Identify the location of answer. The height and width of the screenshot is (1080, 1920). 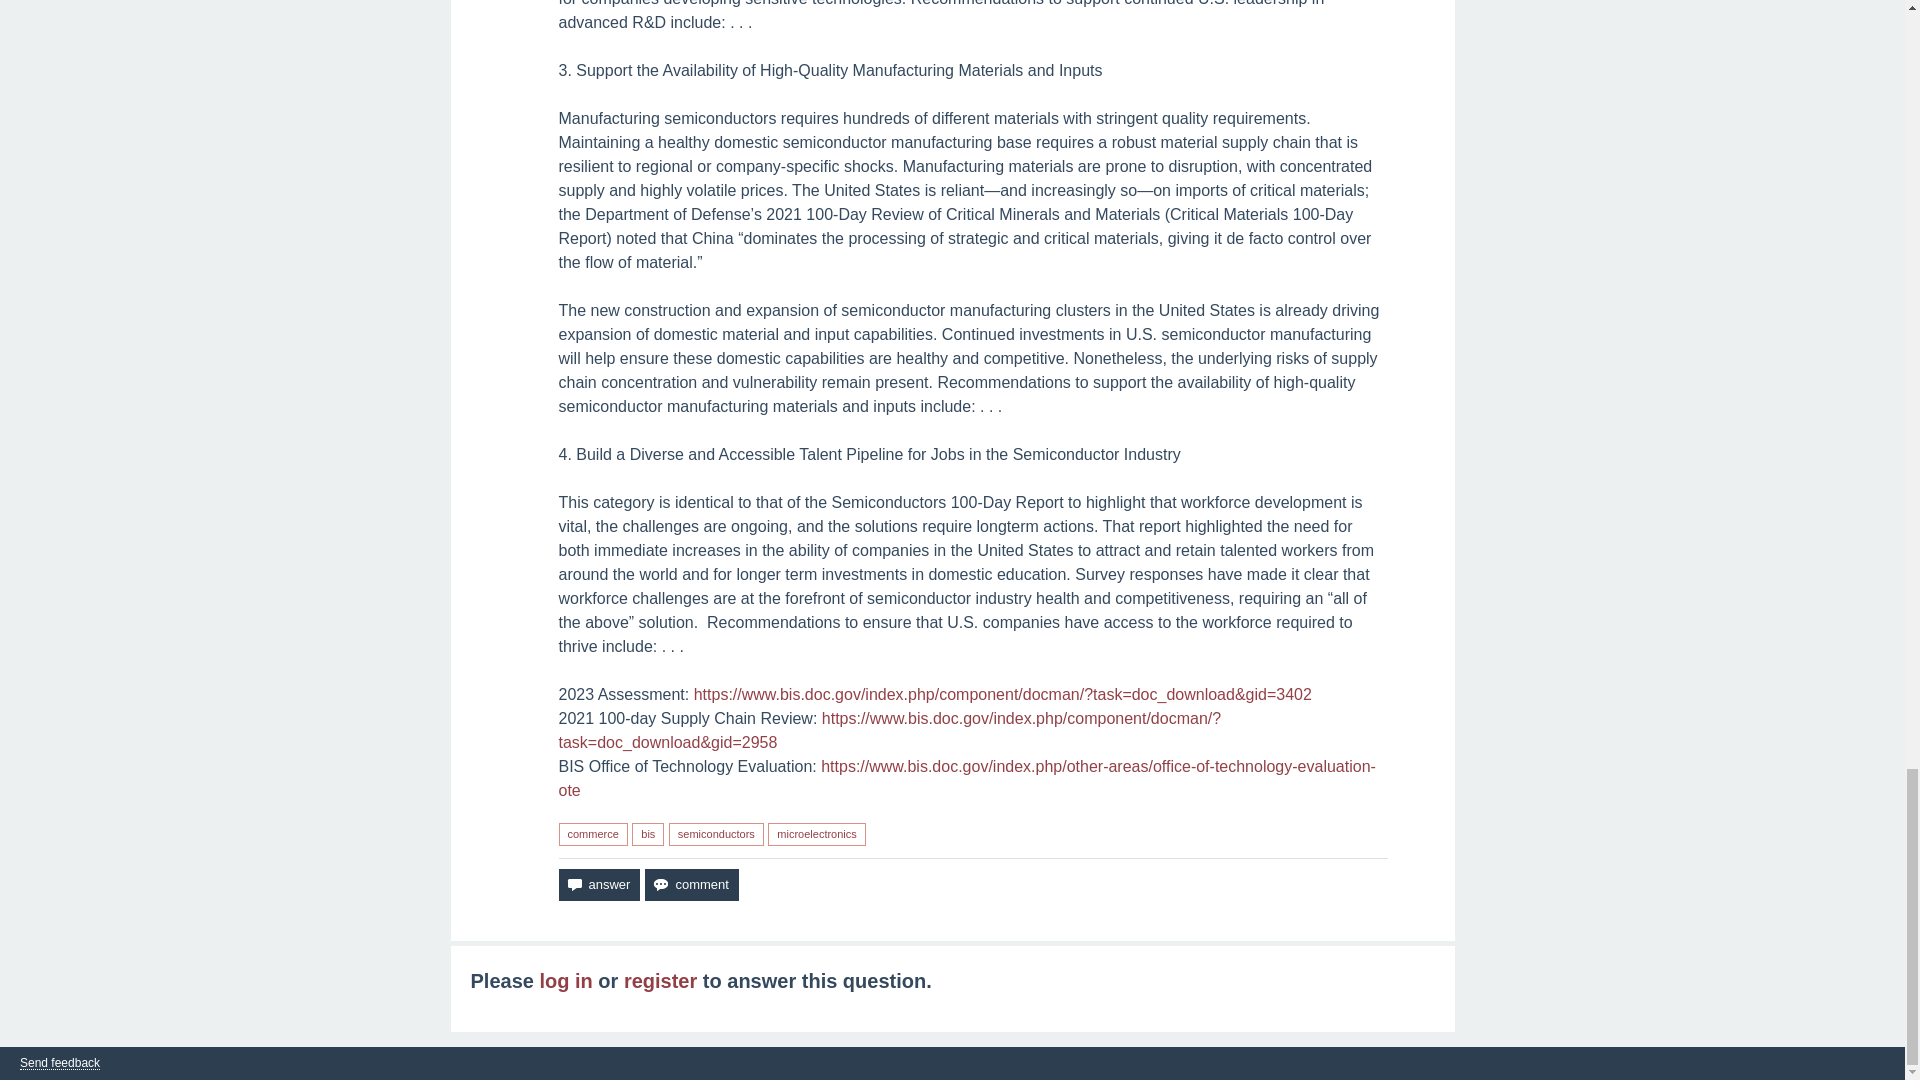
(598, 884).